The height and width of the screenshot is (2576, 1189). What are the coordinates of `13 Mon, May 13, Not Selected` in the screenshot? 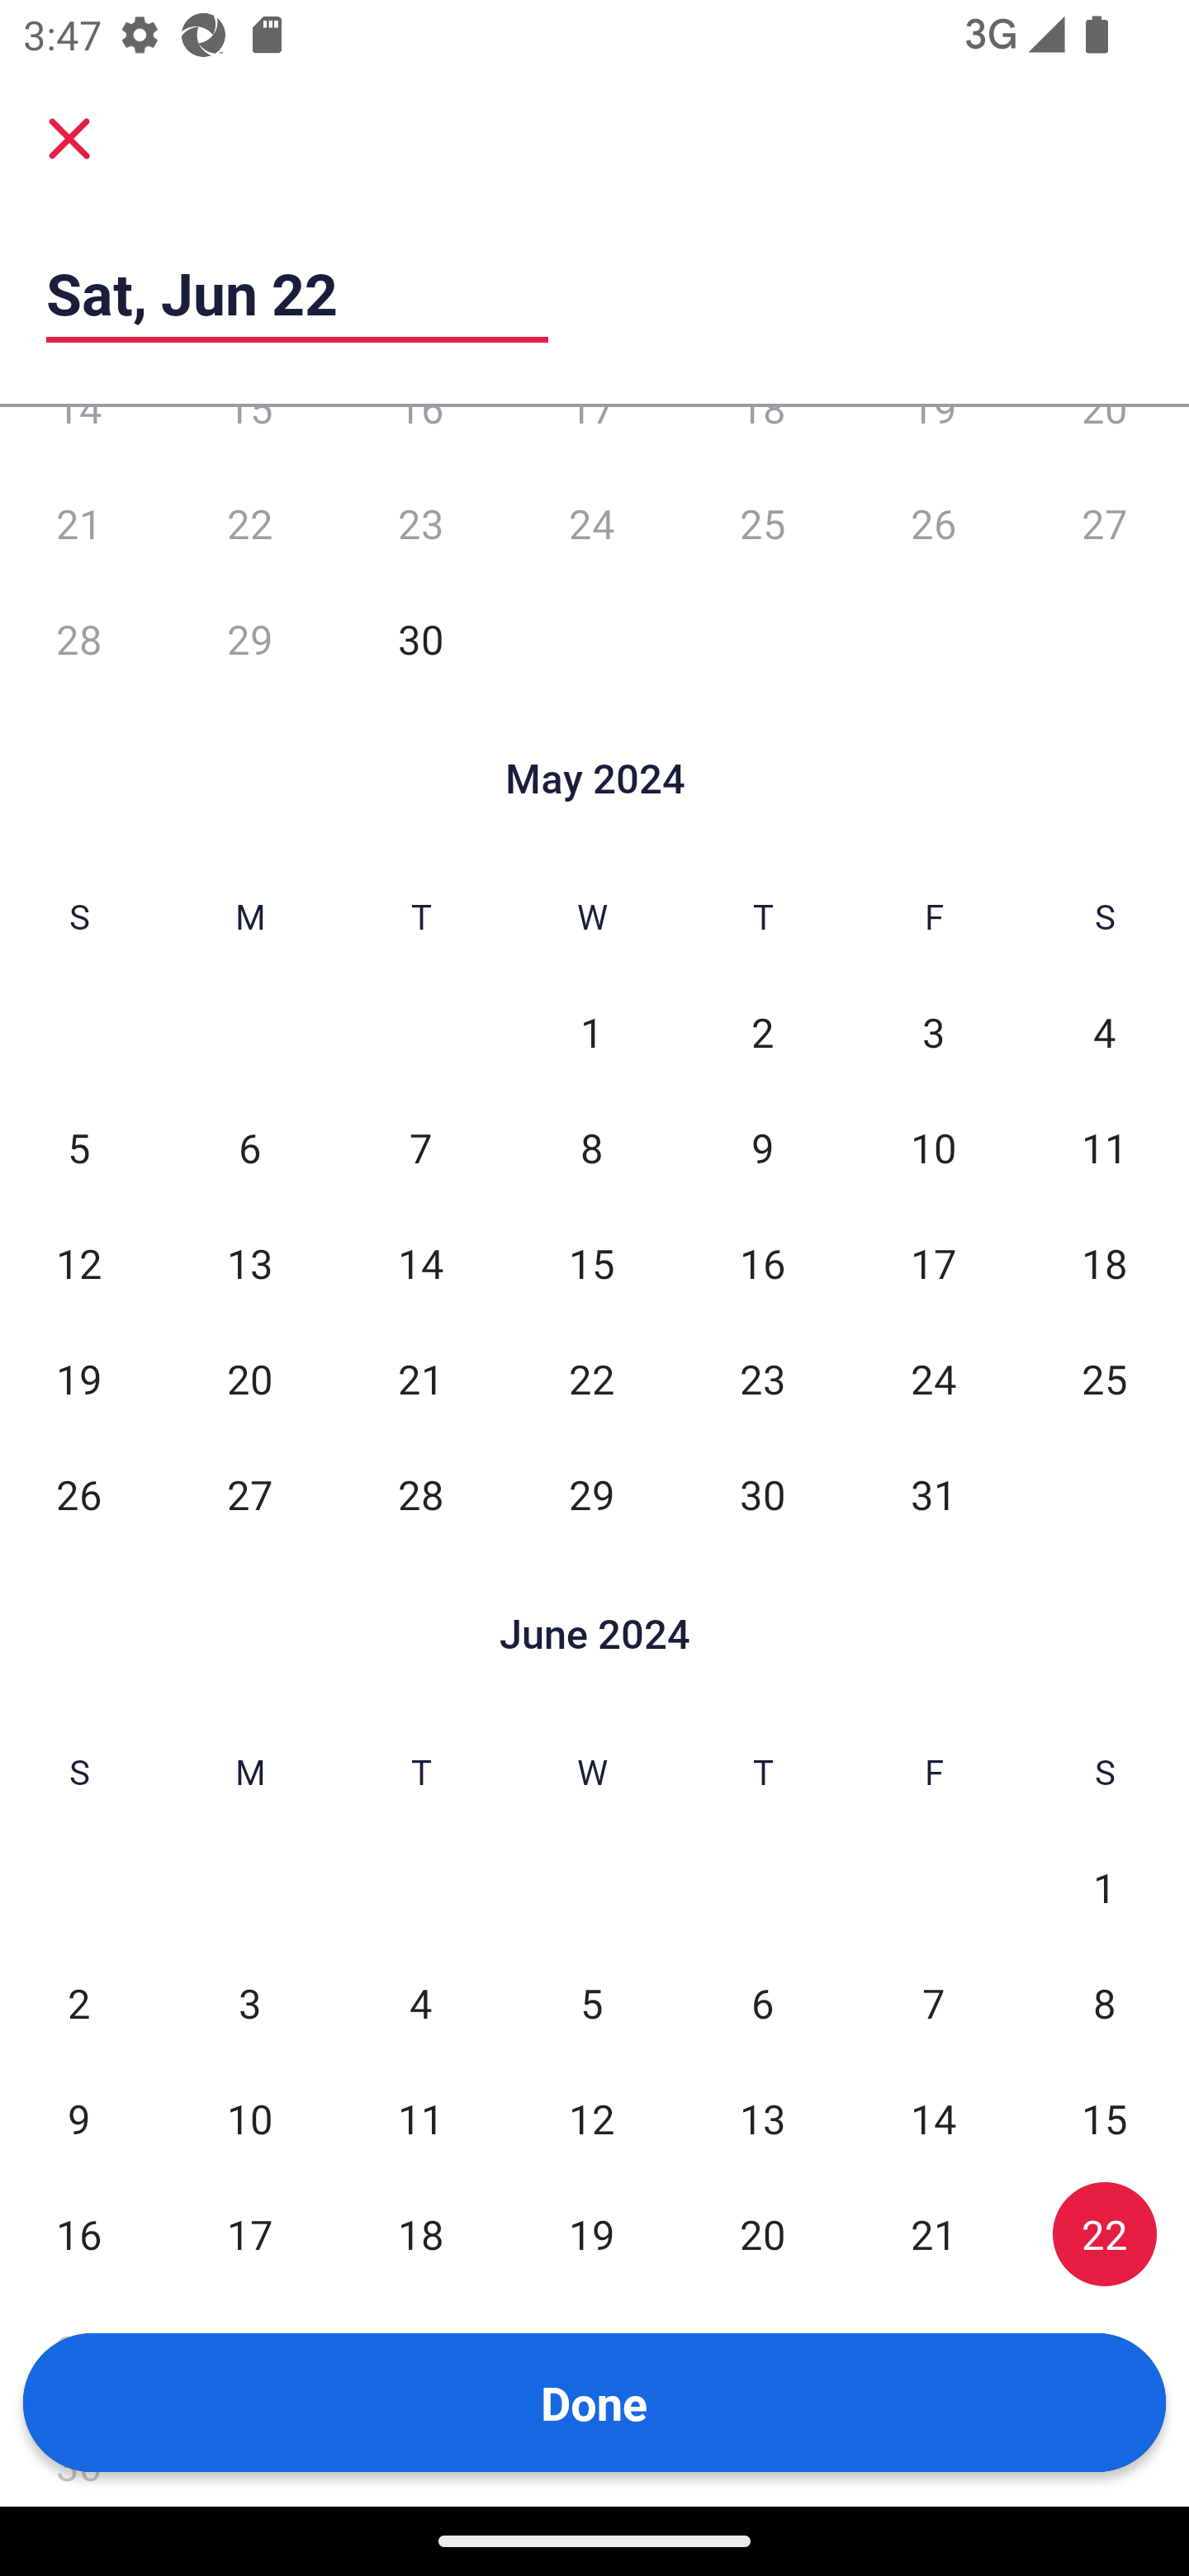 It's located at (249, 1263).